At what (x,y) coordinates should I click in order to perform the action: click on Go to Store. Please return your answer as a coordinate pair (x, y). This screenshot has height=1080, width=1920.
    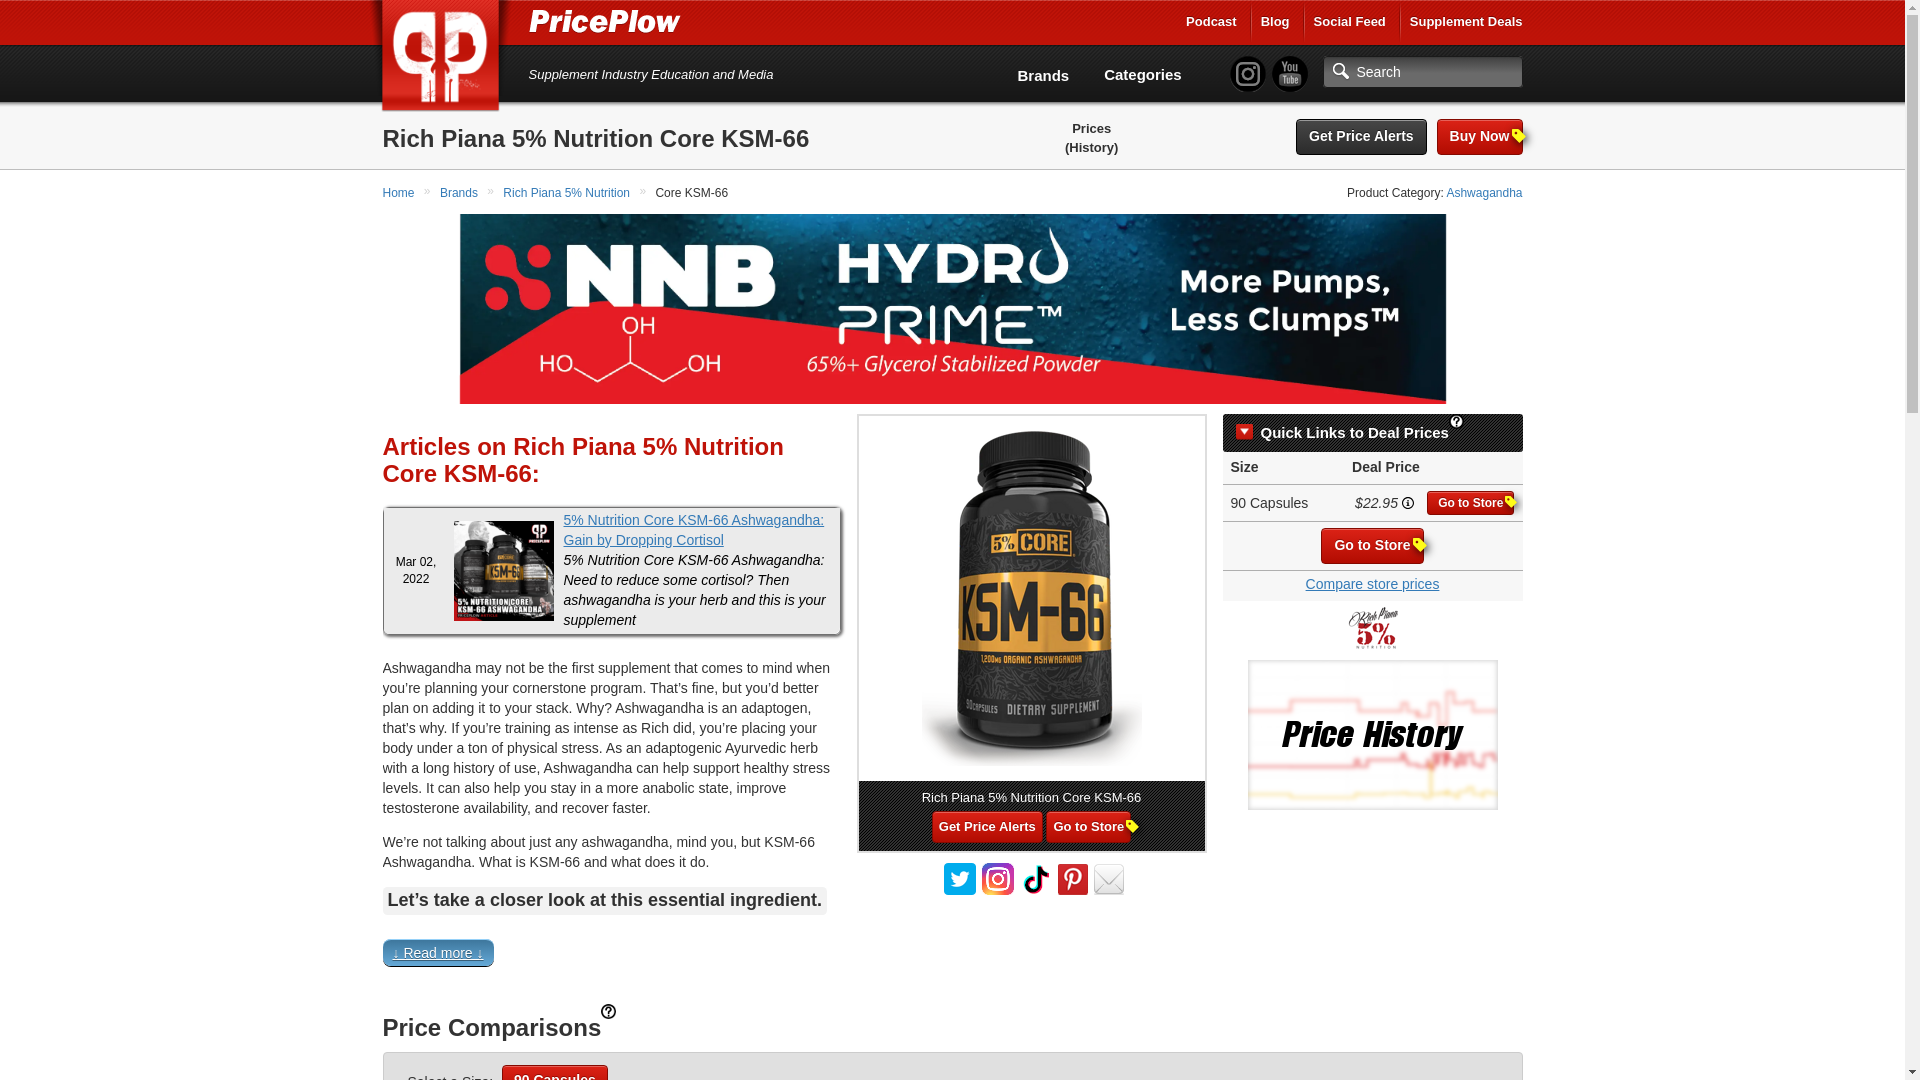
    Looking at the image, I should click on (1371, 546).